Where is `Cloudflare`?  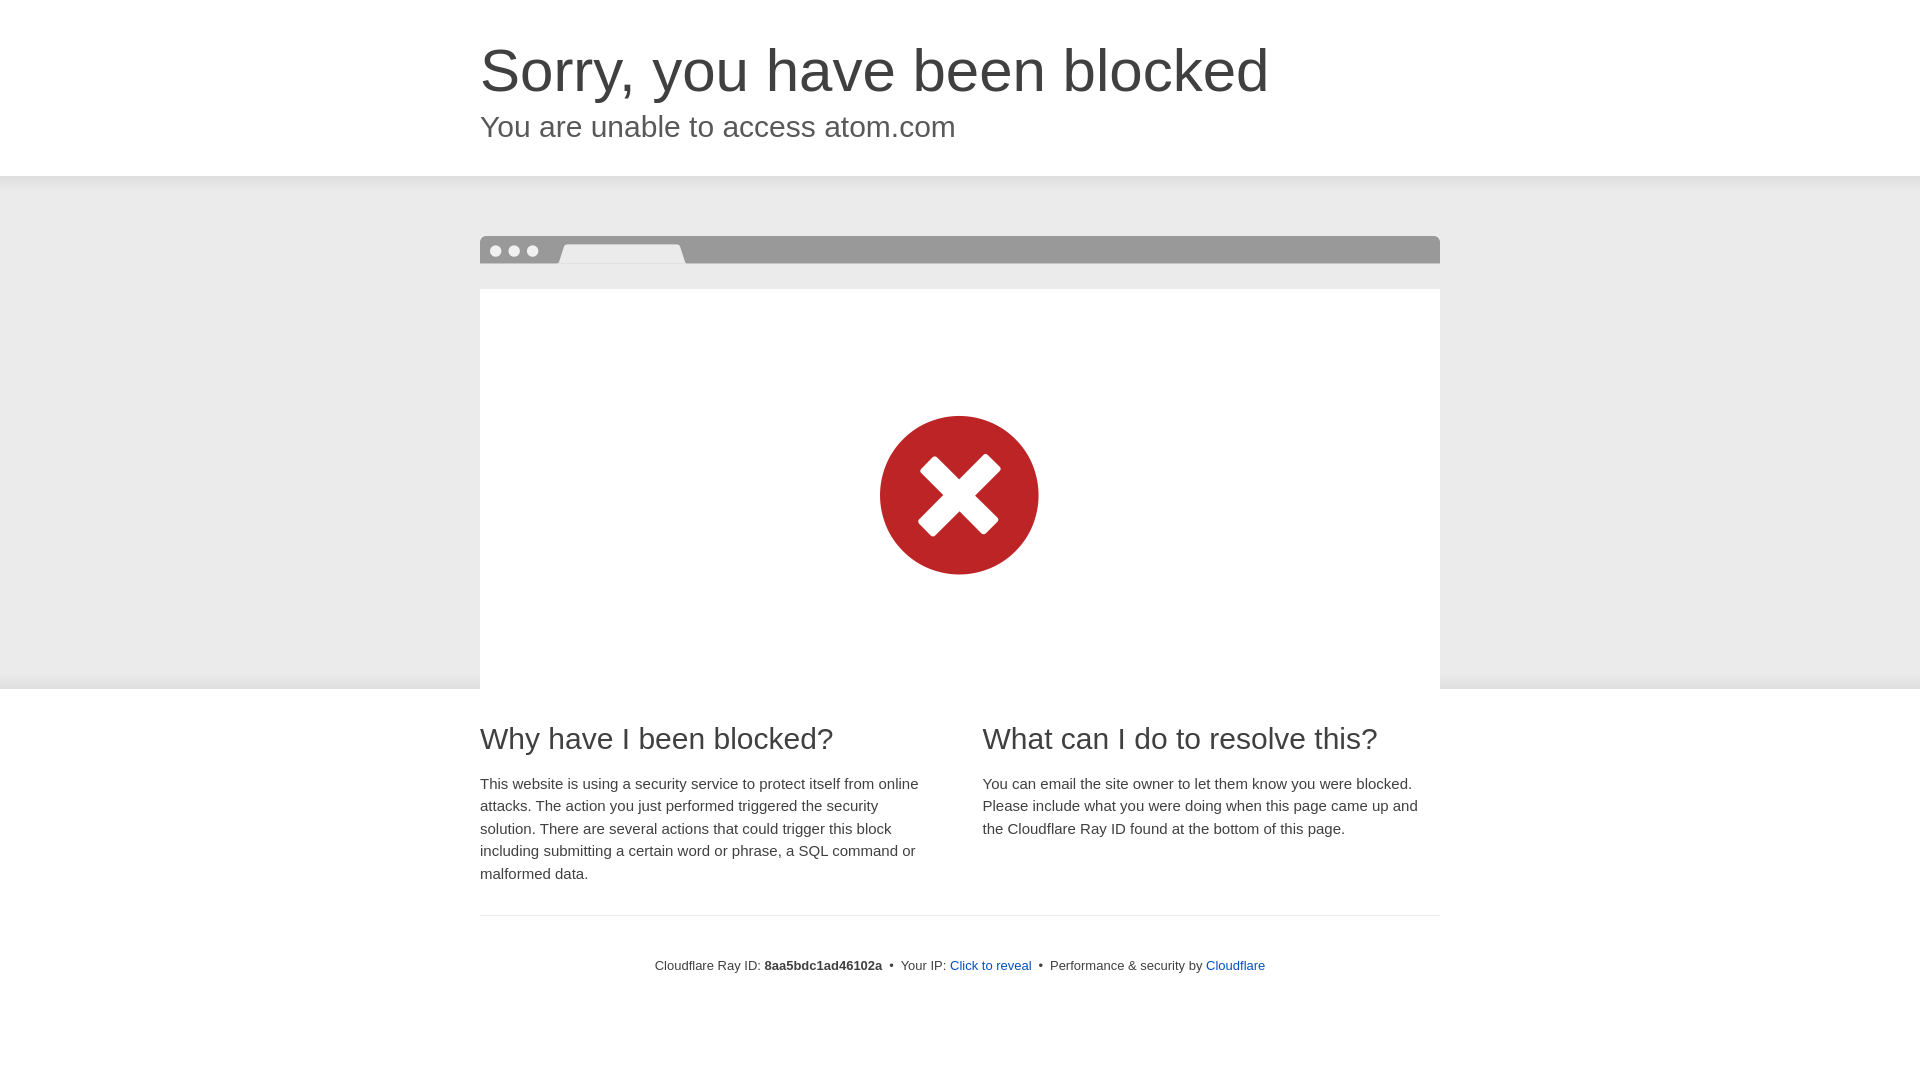
Cloudflare is located at coordinates (1235, 965).